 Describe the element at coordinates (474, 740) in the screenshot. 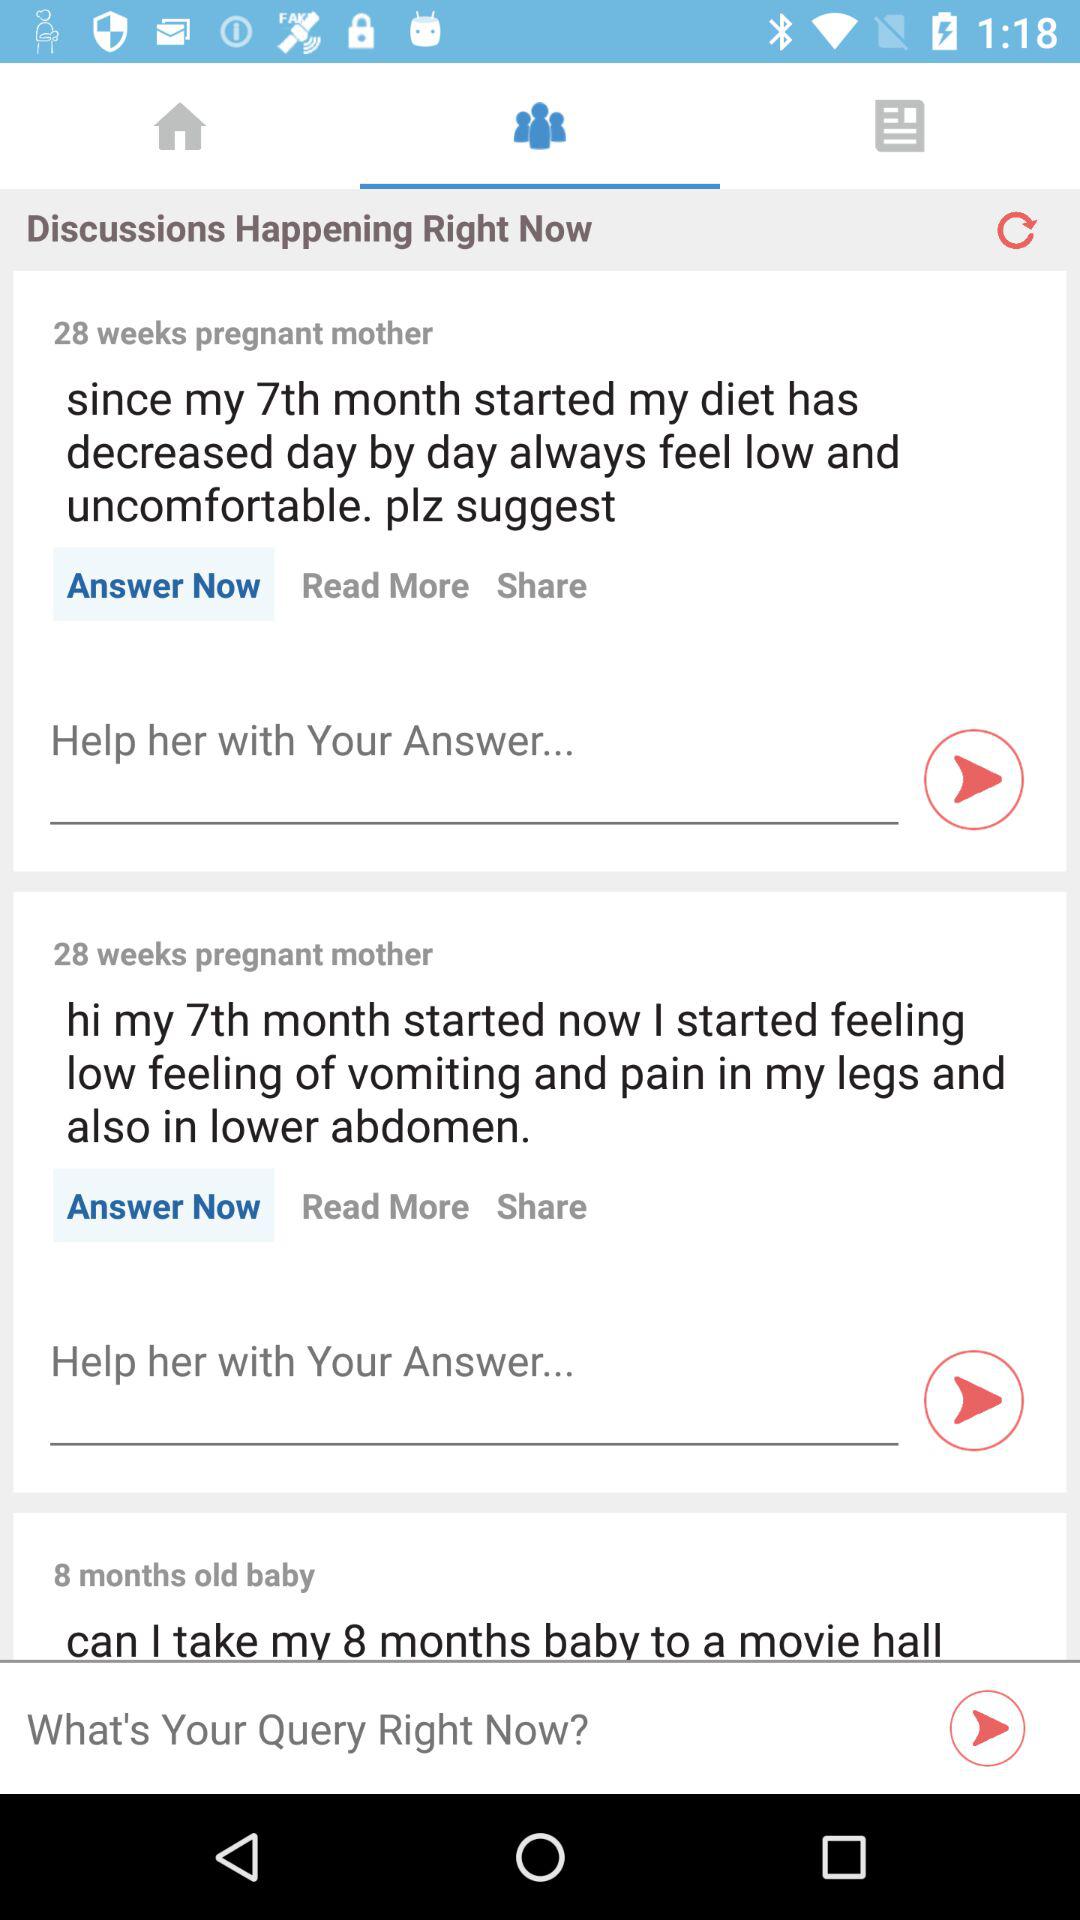

I see `enter your answer` at that location.